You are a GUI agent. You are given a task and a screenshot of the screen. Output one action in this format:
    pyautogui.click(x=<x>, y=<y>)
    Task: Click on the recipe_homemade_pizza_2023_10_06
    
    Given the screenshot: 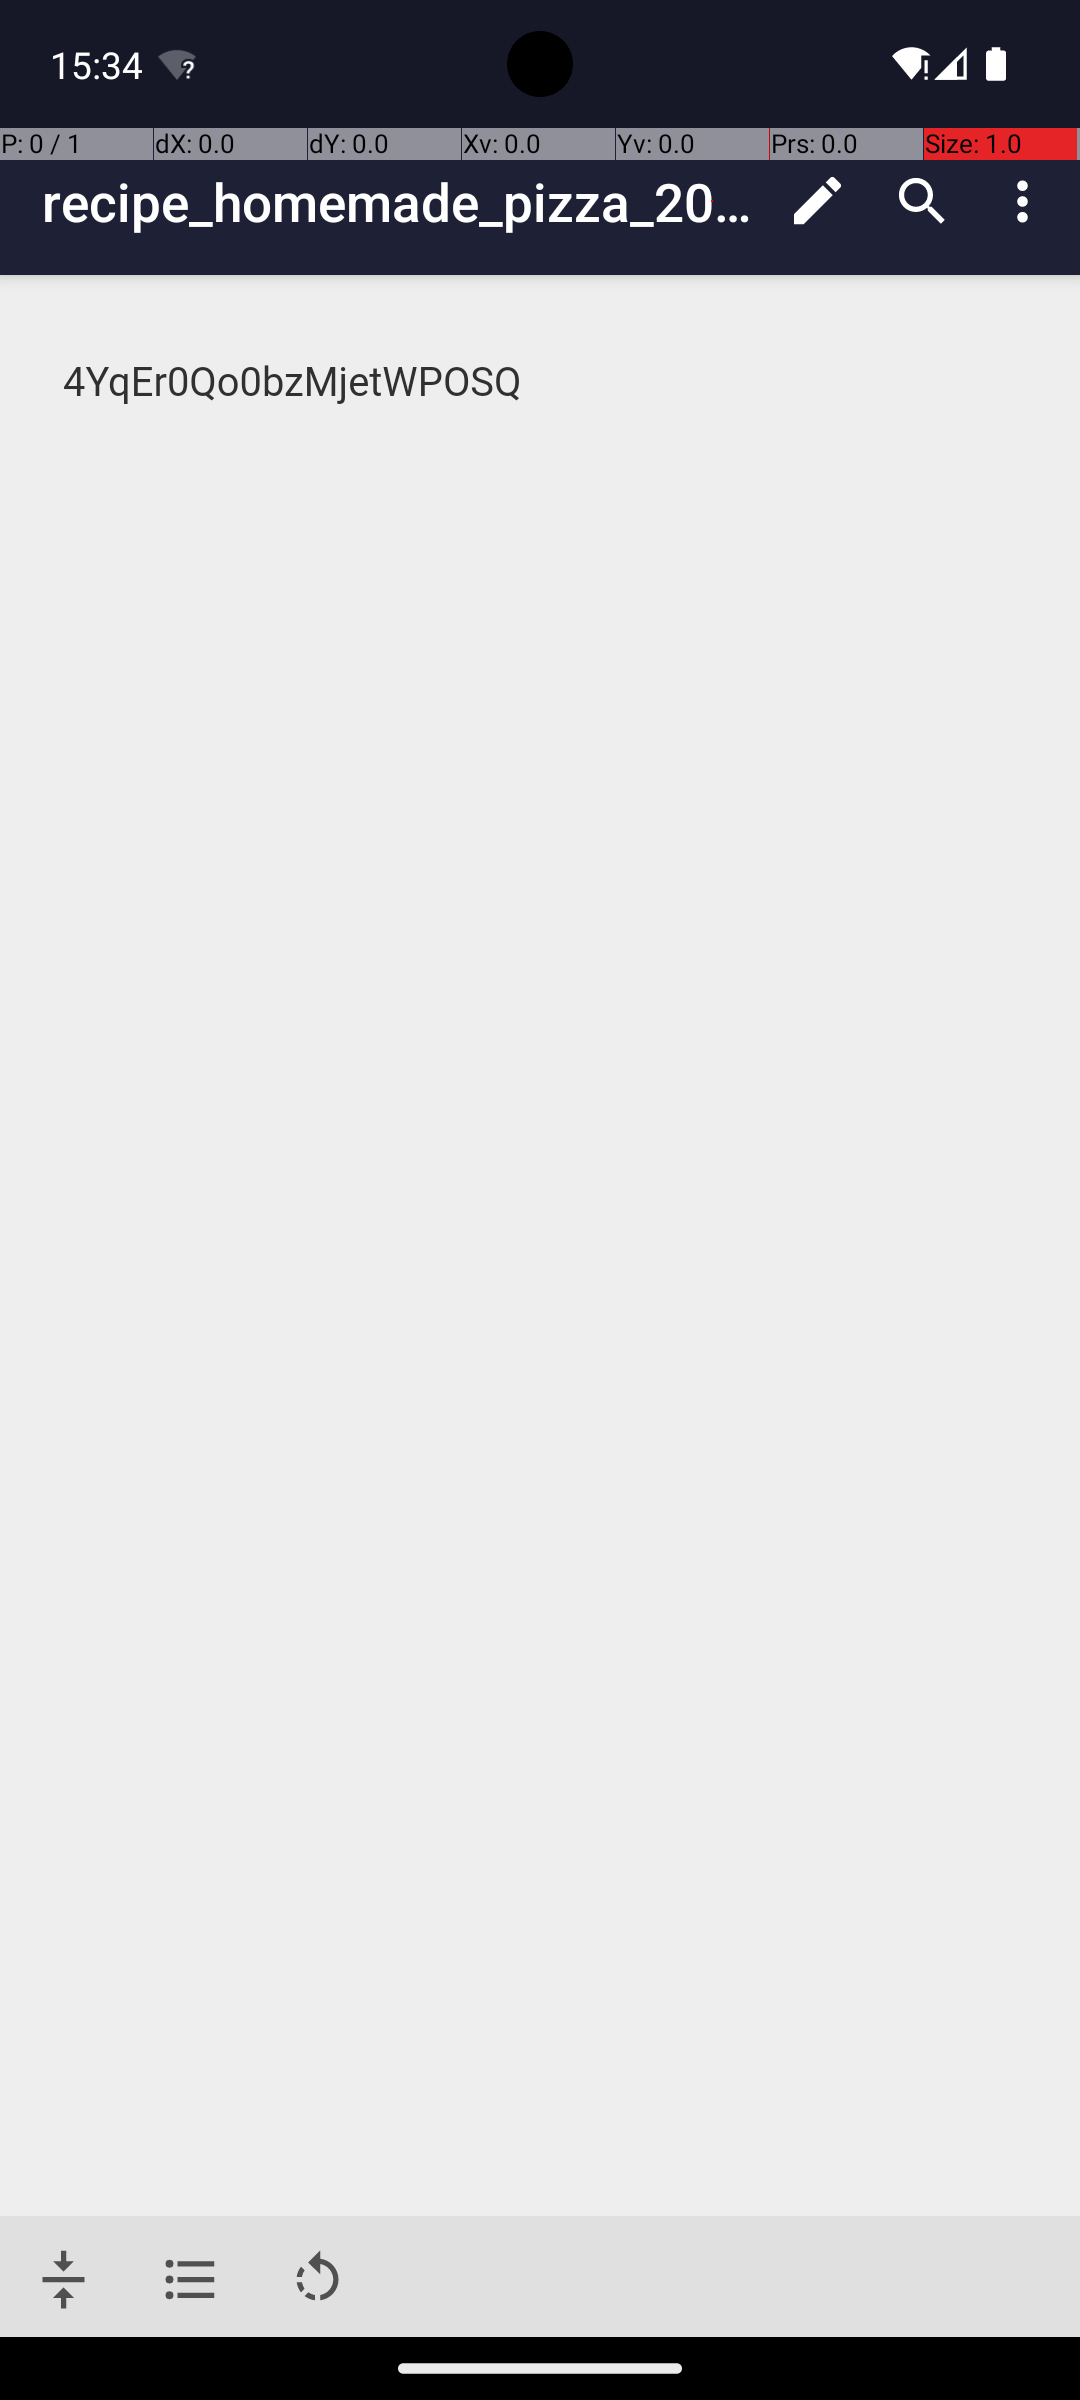 What is the action you would take?
    pyautogui.click(x=404, y=202)
    